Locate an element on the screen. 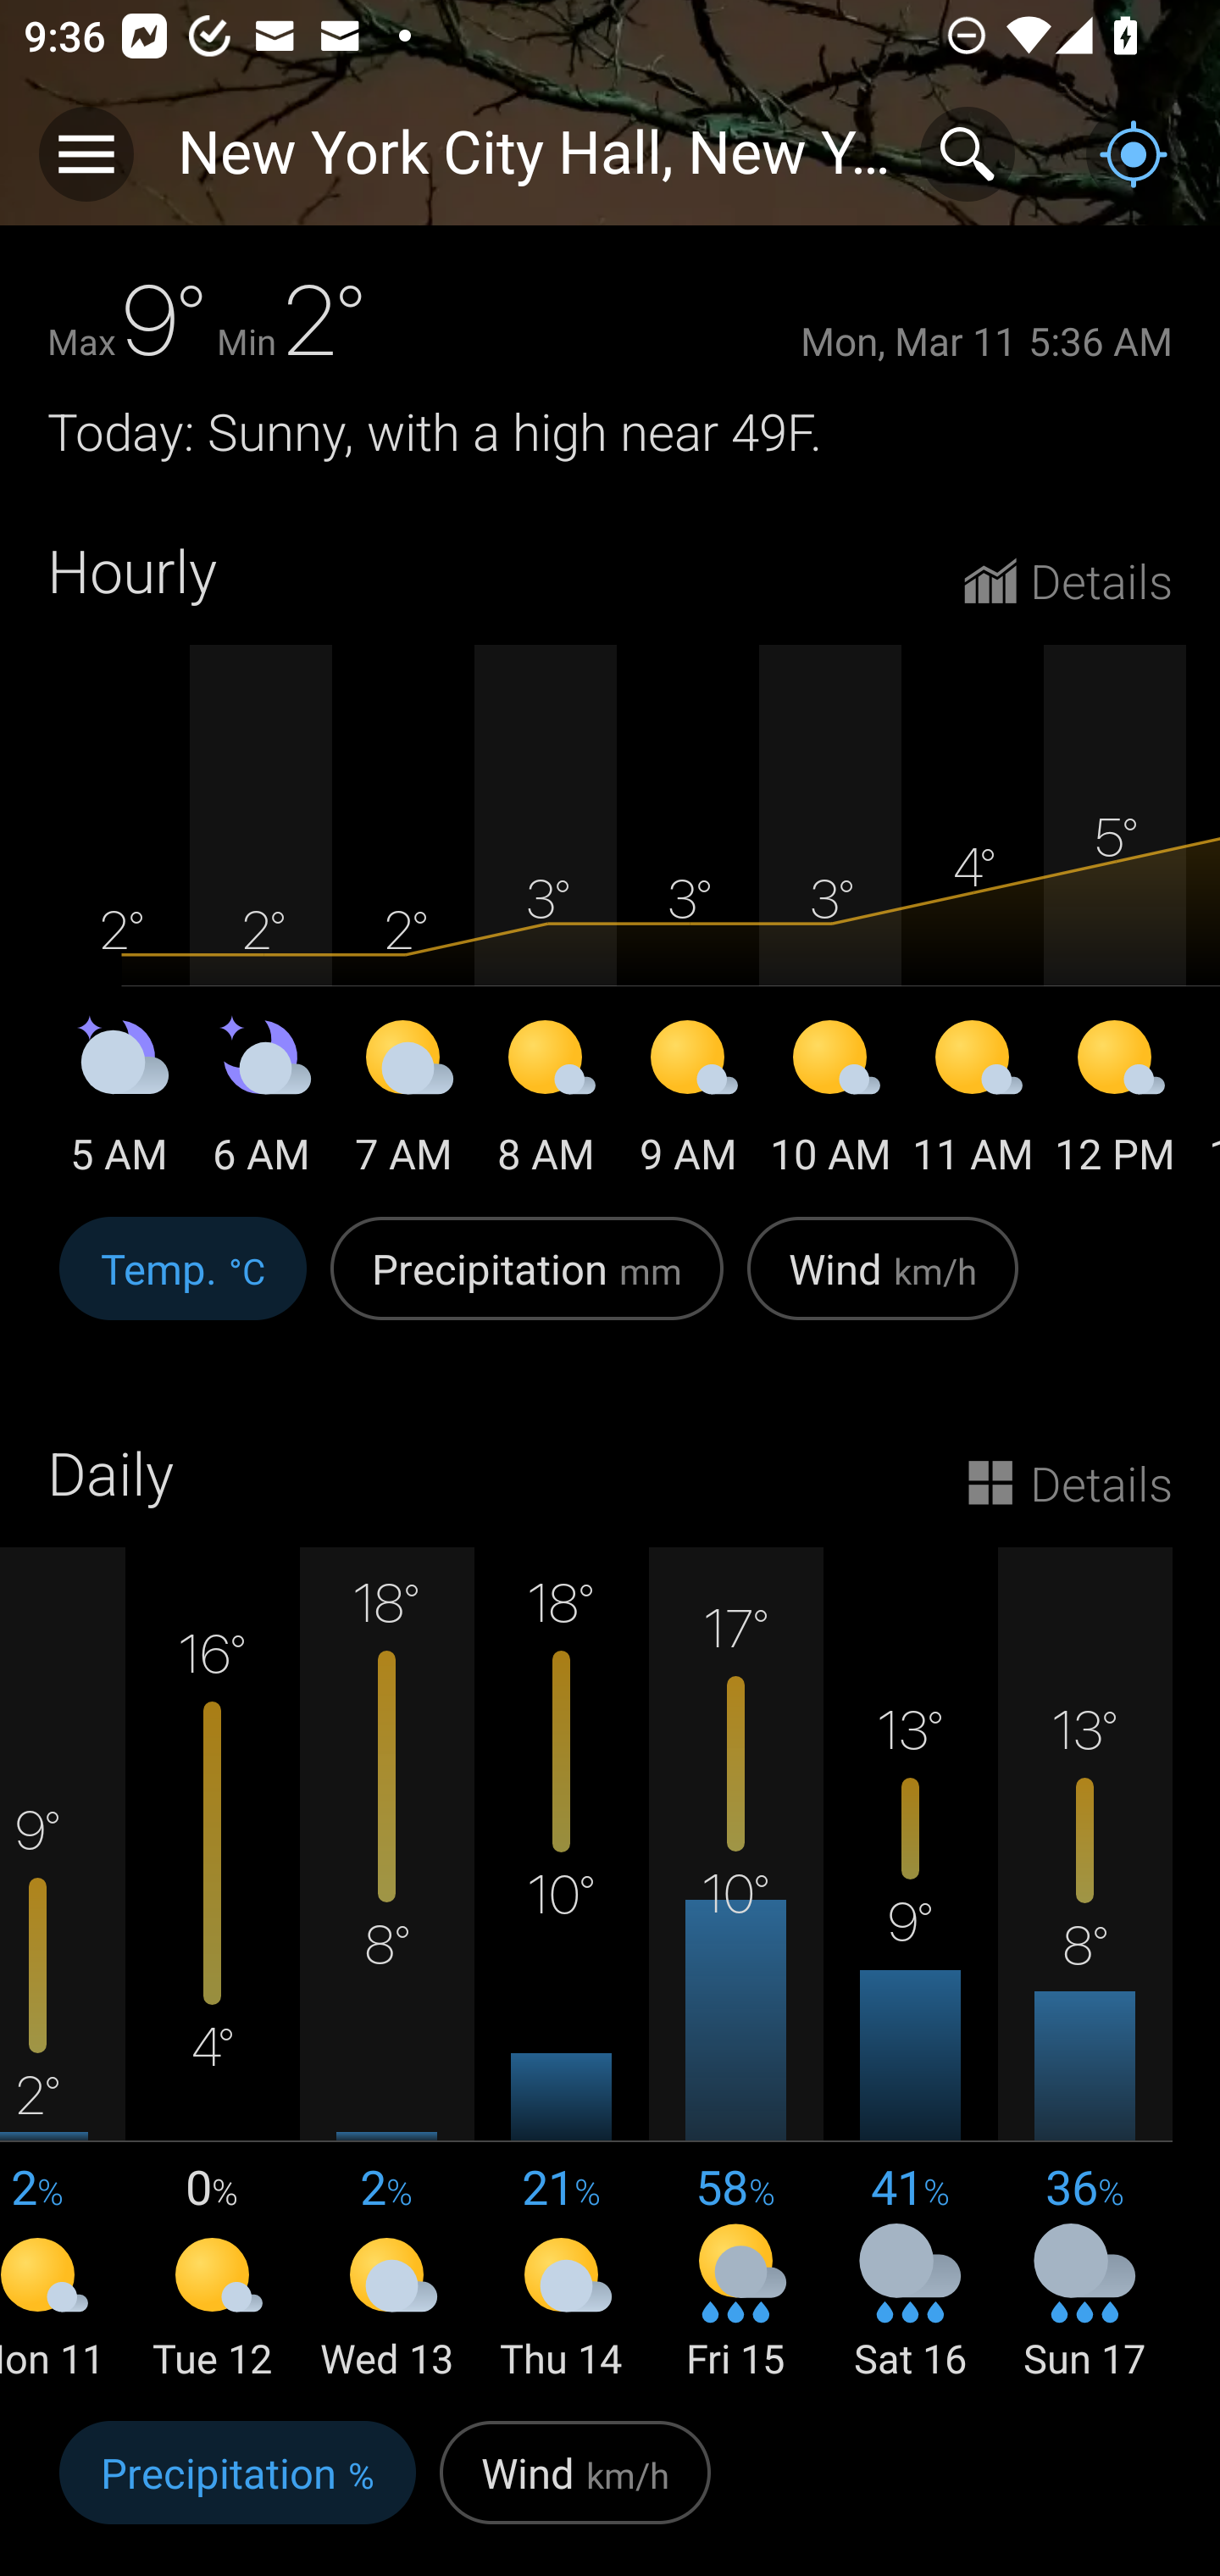 The height and width of the screenshot is (2576, 1220). Precipitation mm is located at coordinates (527, 1286).